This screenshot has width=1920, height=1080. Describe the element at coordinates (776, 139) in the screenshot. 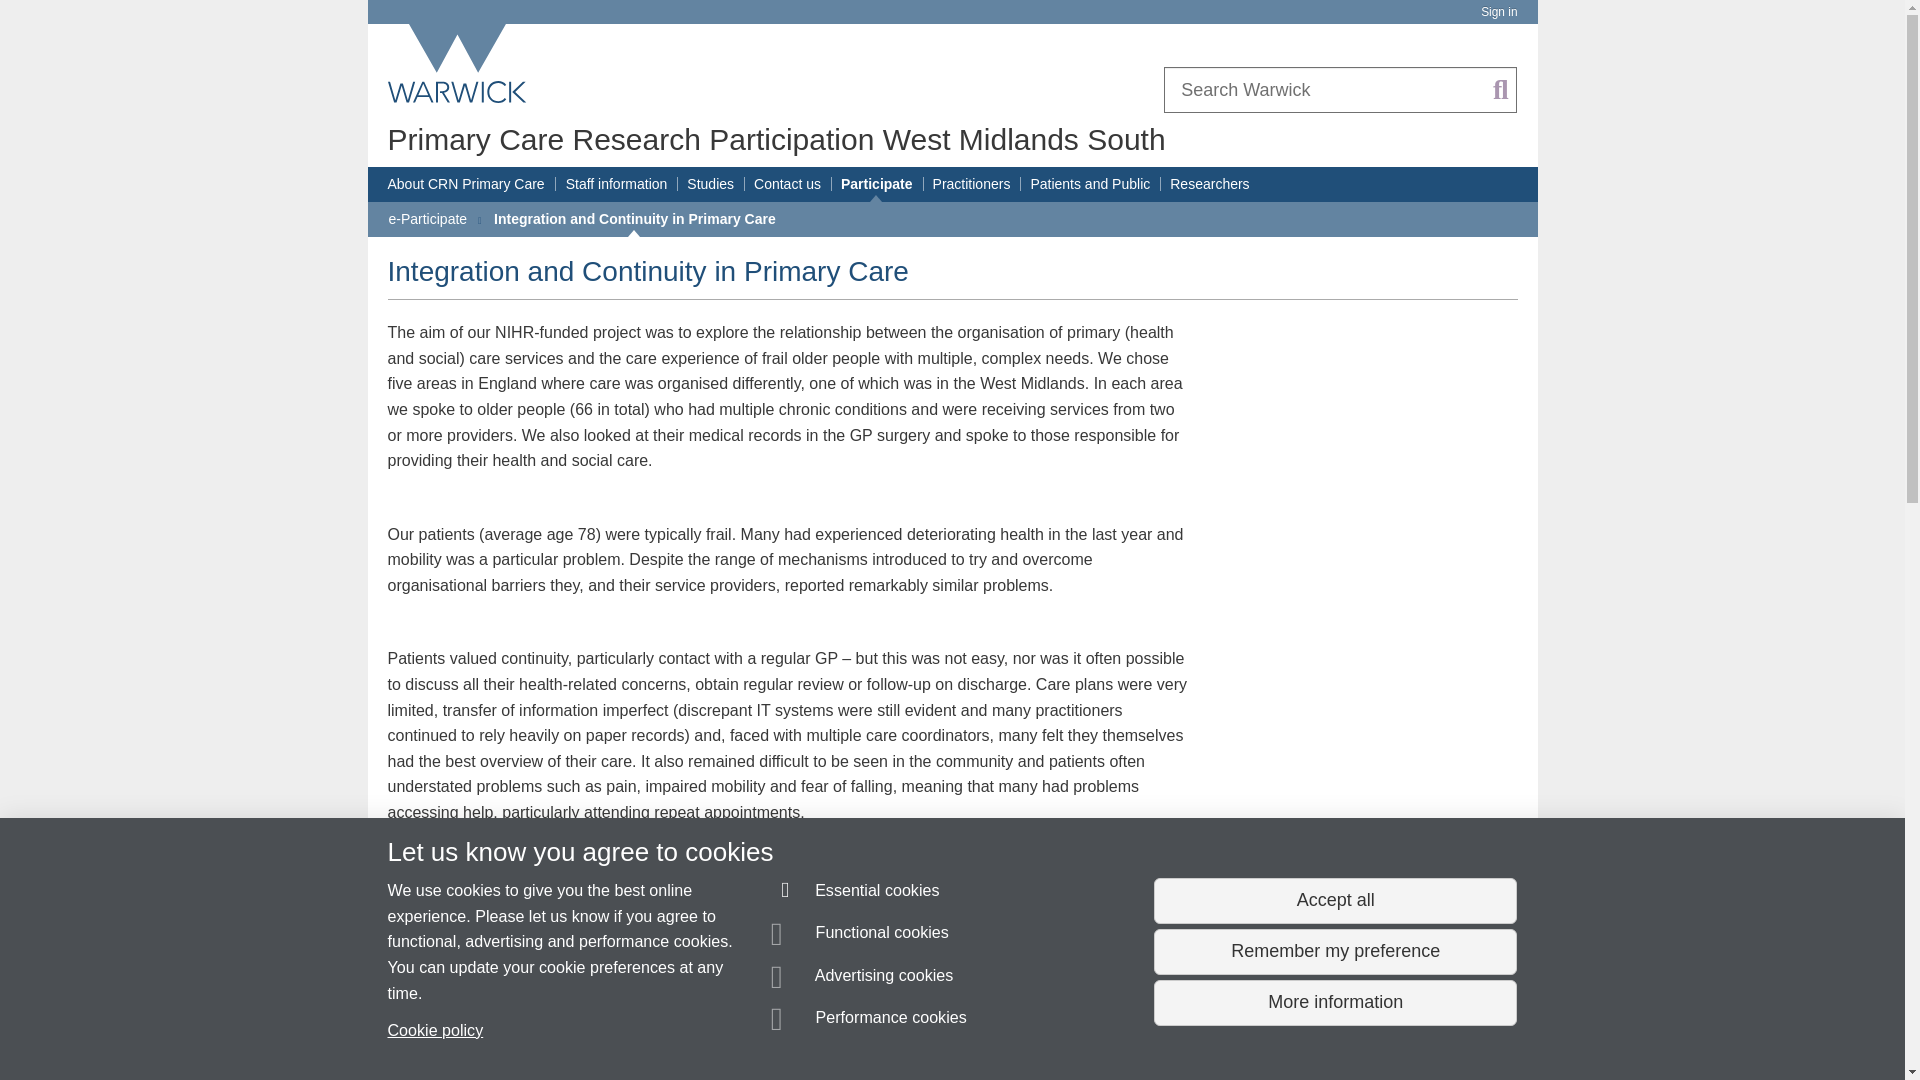

I see `Primary Care Research Participation West Midlands South` at that location.